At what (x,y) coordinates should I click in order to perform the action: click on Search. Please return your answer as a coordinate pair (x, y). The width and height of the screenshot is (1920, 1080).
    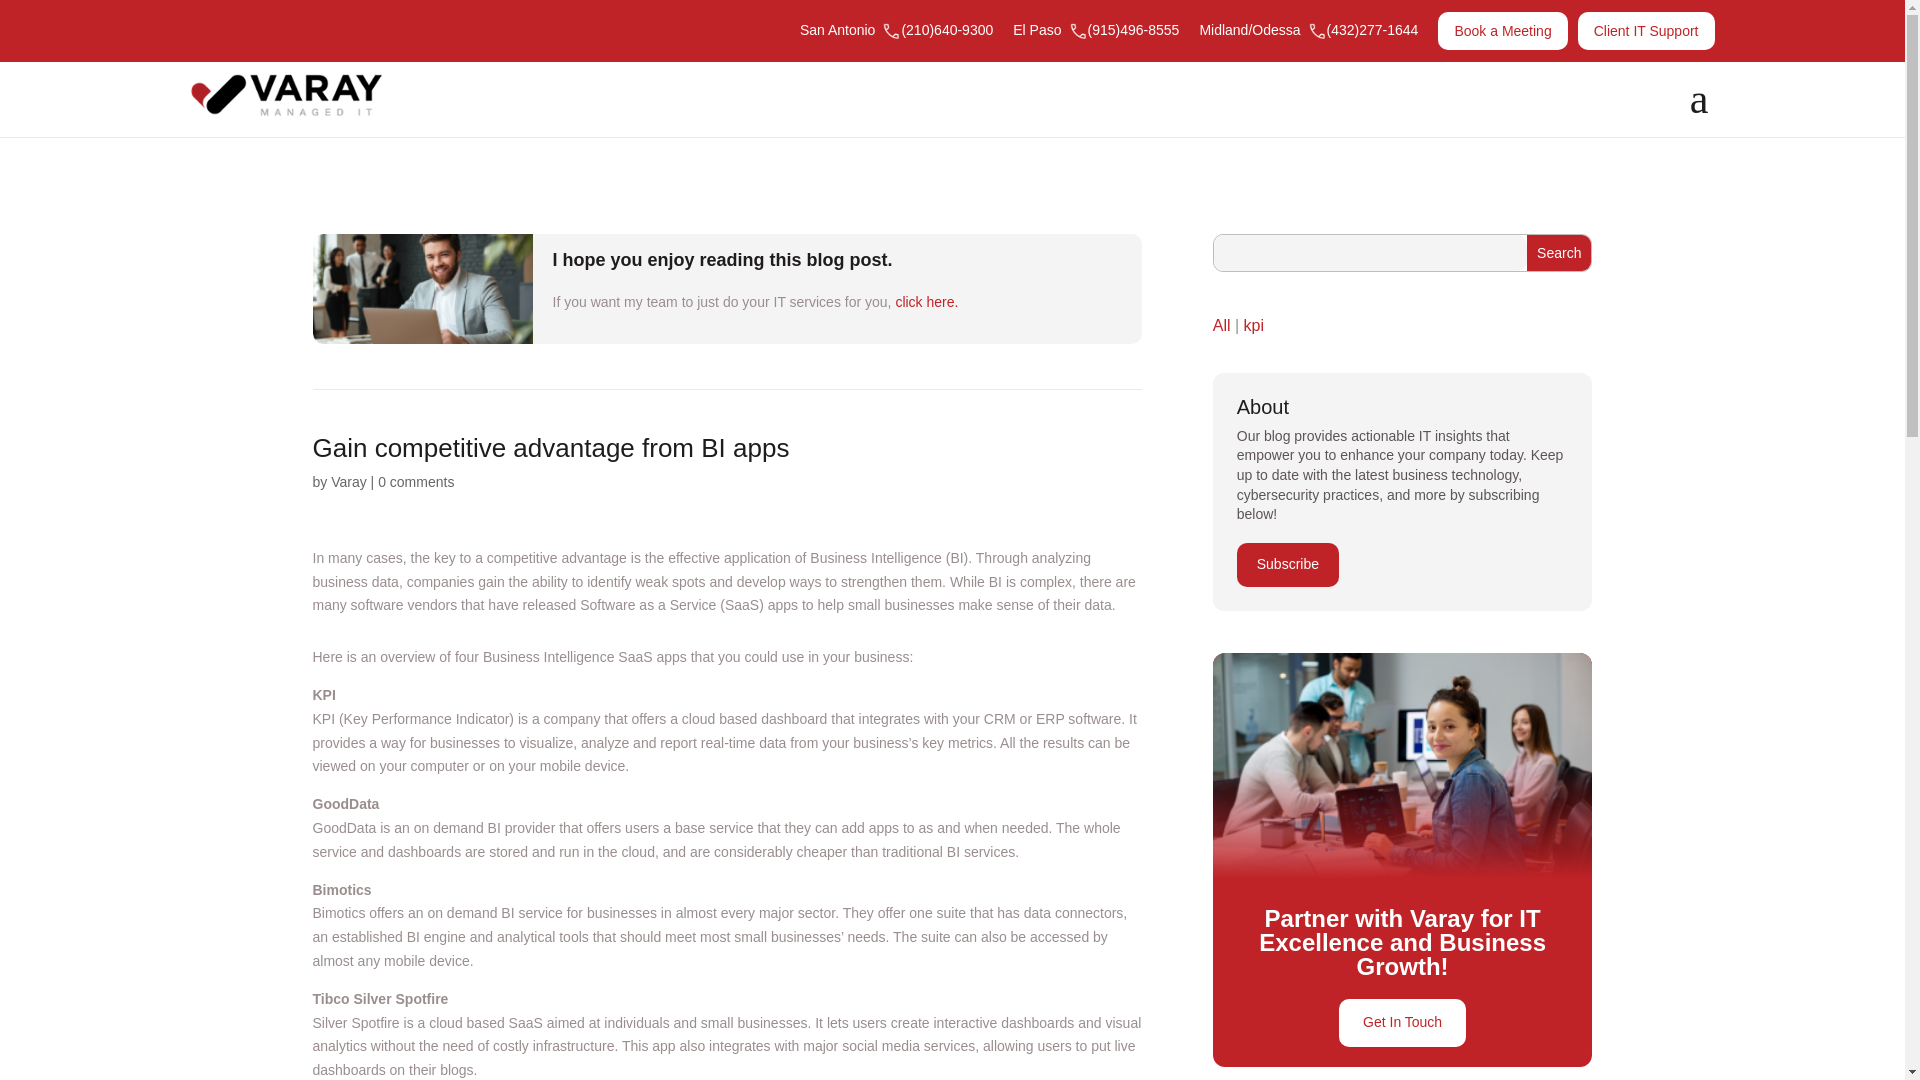
    Looking at the image, I should click on (1558, 253).